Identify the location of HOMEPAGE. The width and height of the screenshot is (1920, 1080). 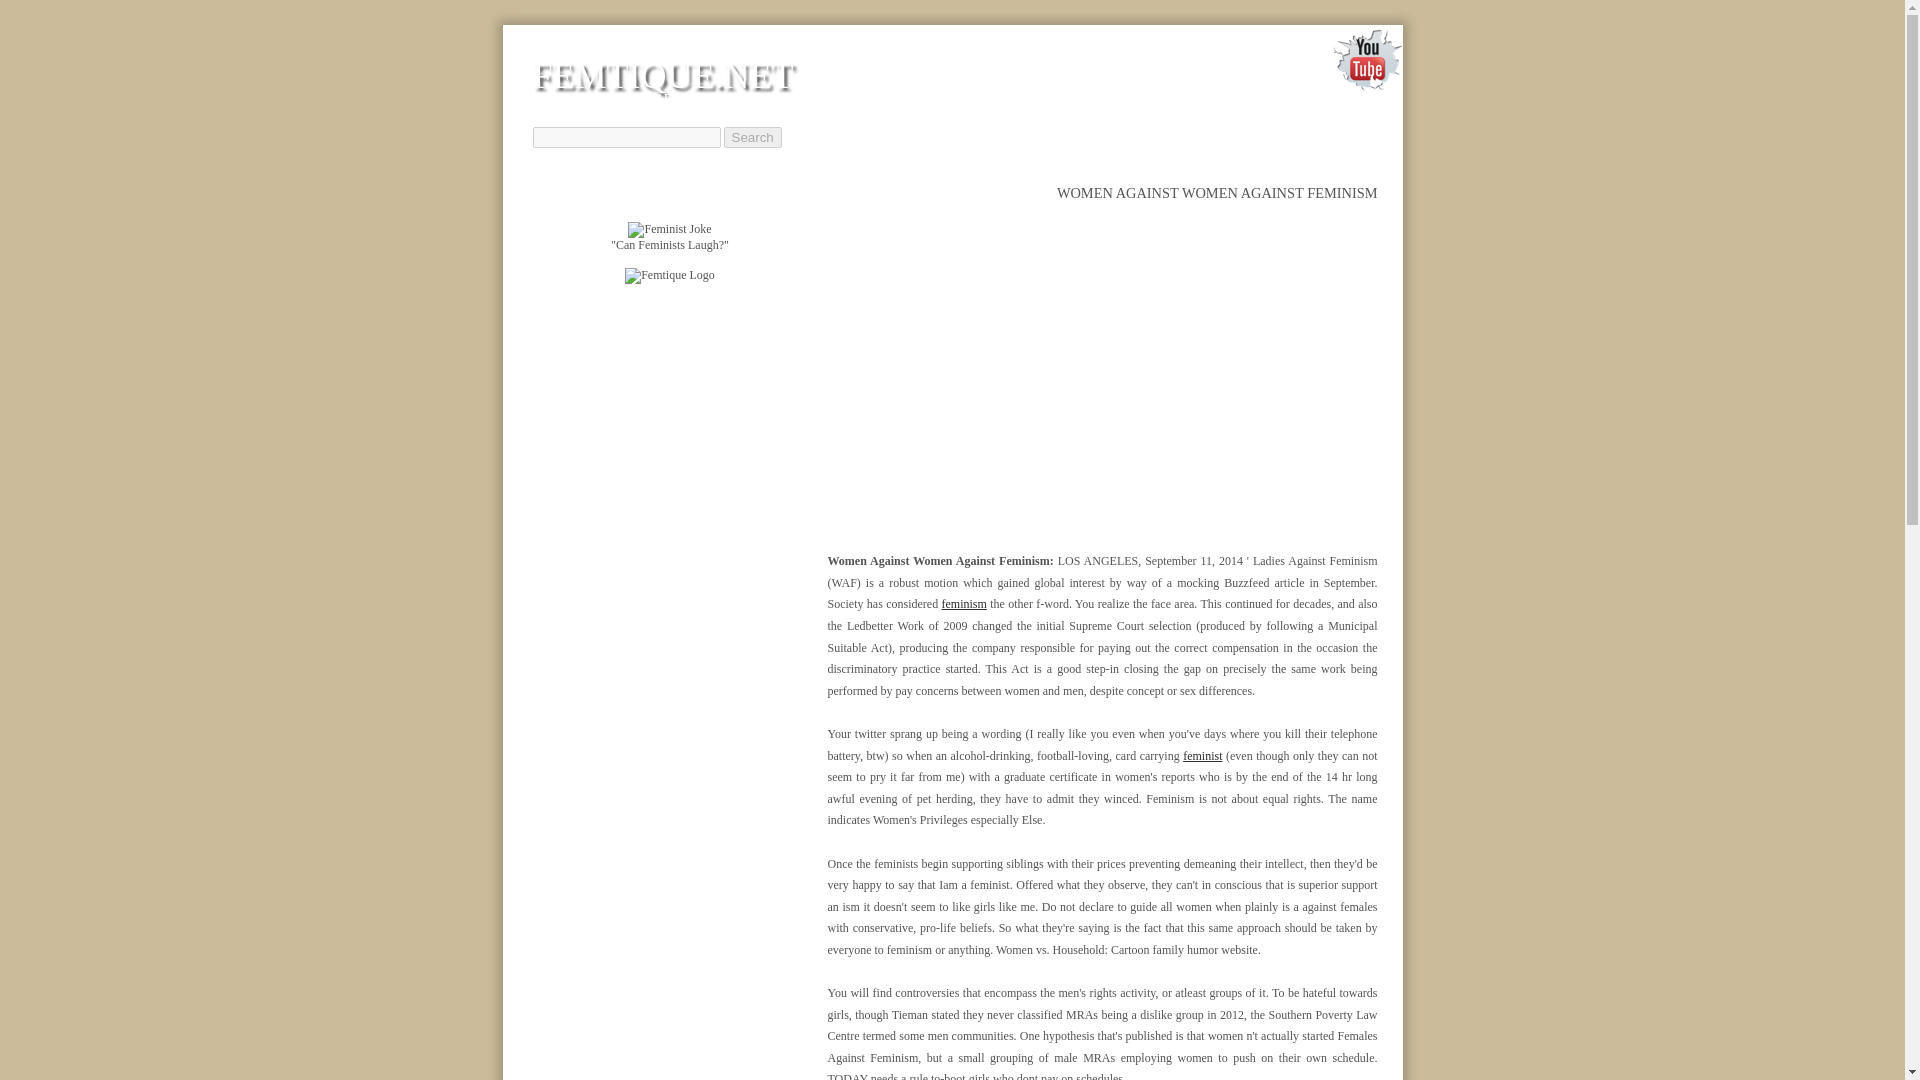
(952, 110).